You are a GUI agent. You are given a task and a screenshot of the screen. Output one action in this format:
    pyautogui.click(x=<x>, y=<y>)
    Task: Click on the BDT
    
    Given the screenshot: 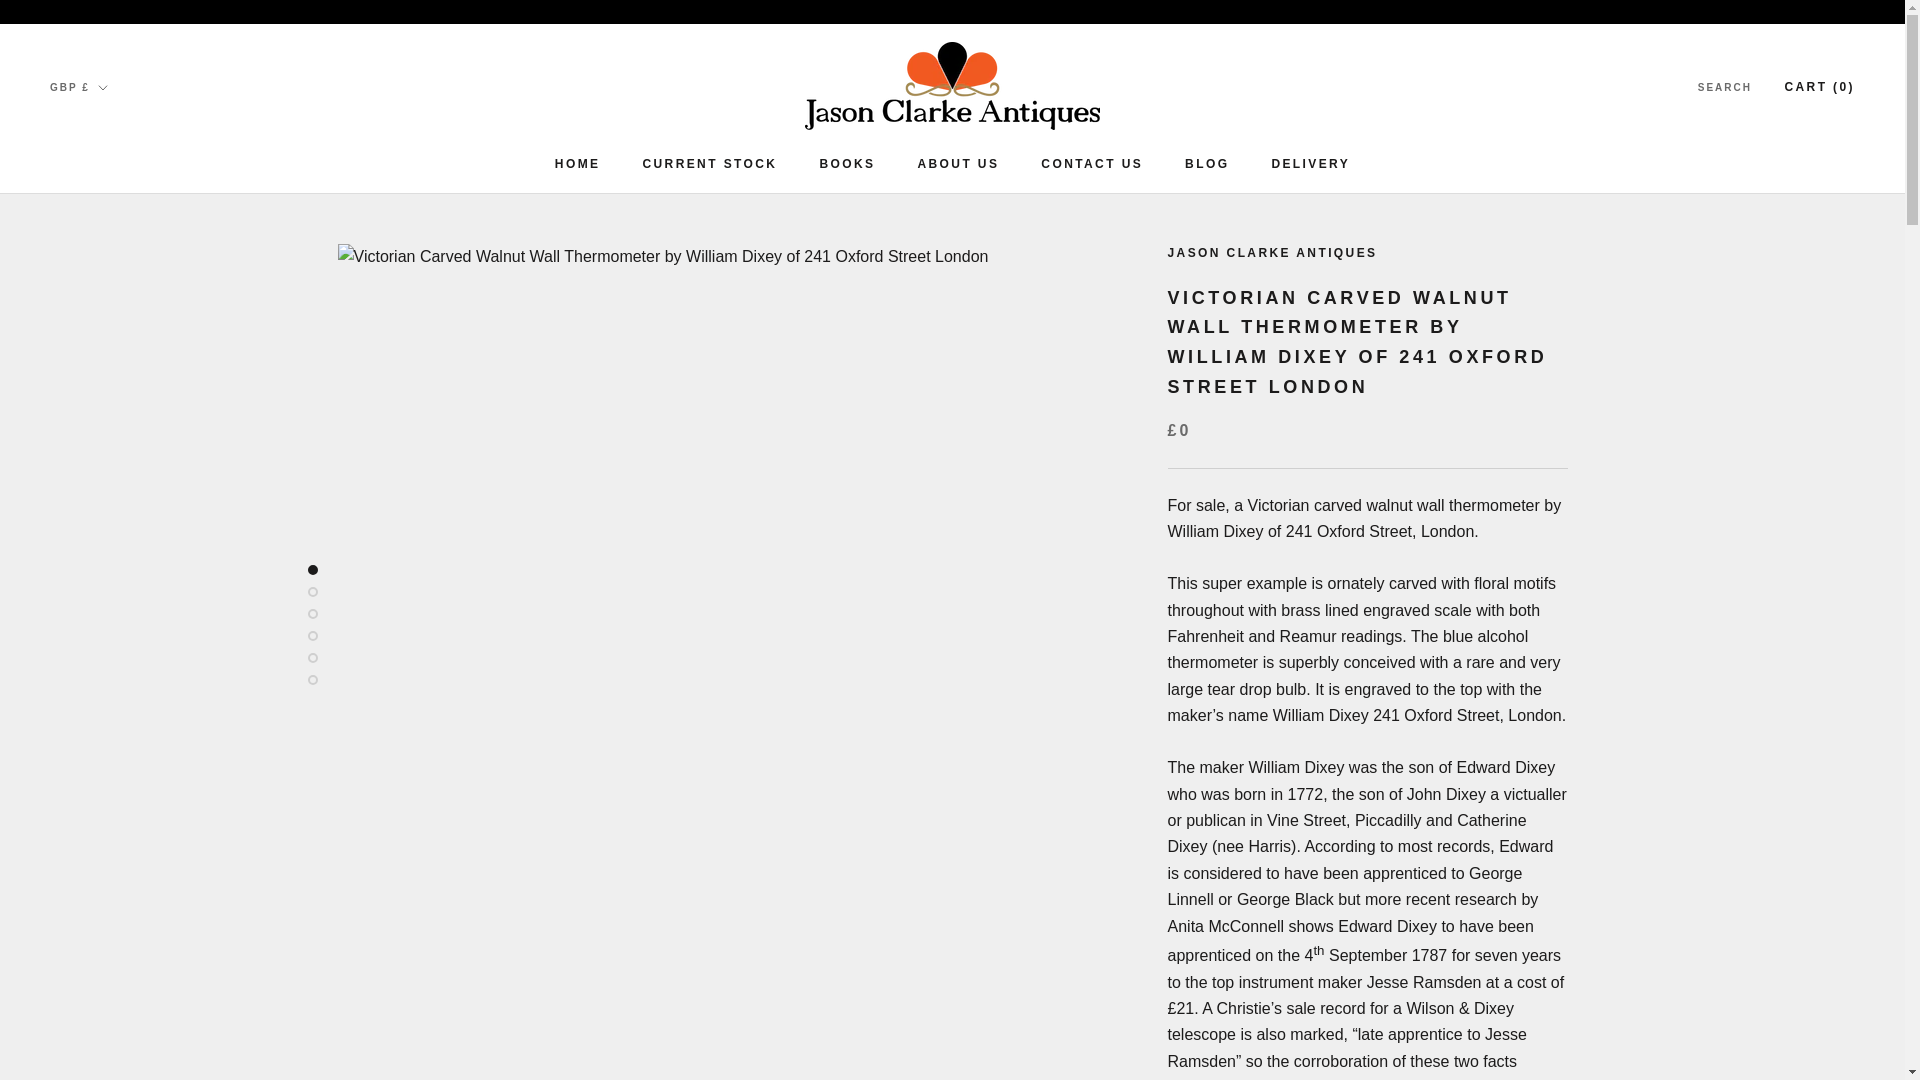 What is the action you would take?
    pyautogui.click(x=112, y=448)
    